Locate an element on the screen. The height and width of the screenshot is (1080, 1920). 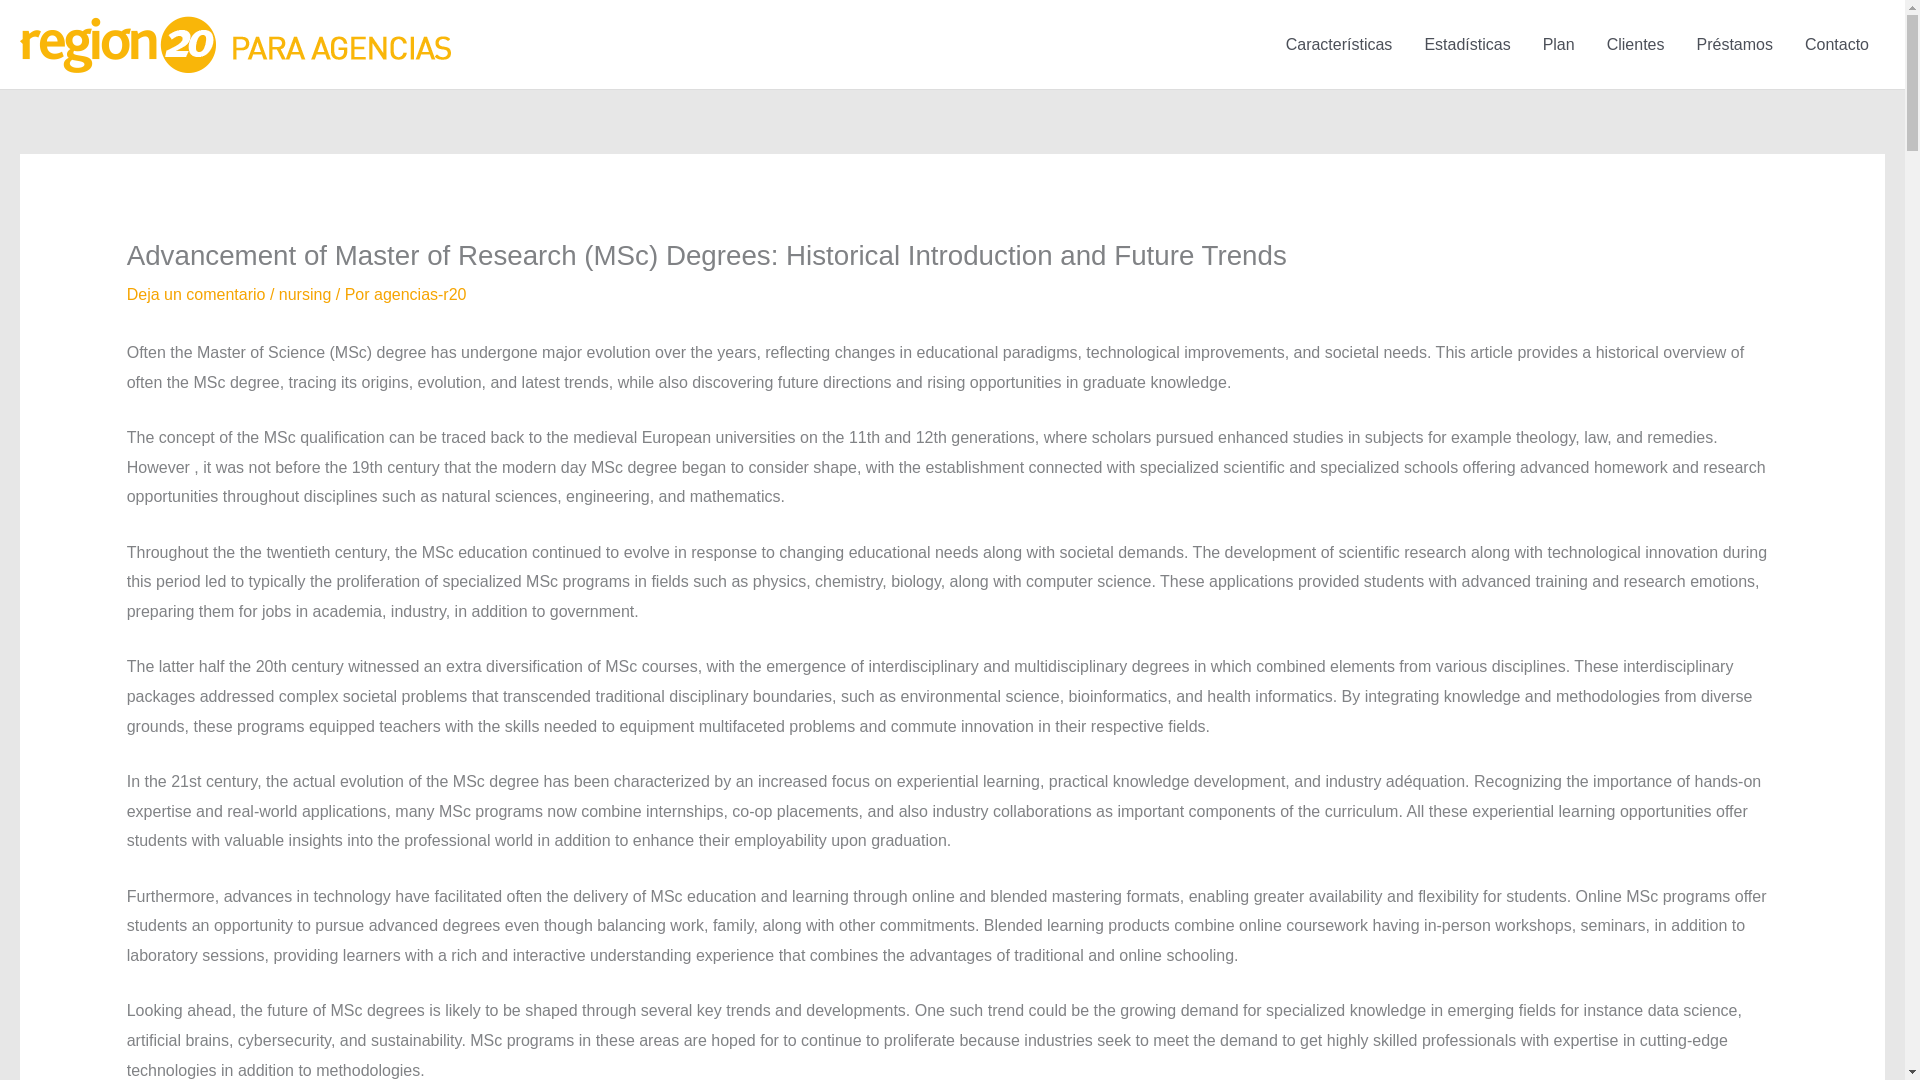
Contacto is located at coordinates (1837, 44).